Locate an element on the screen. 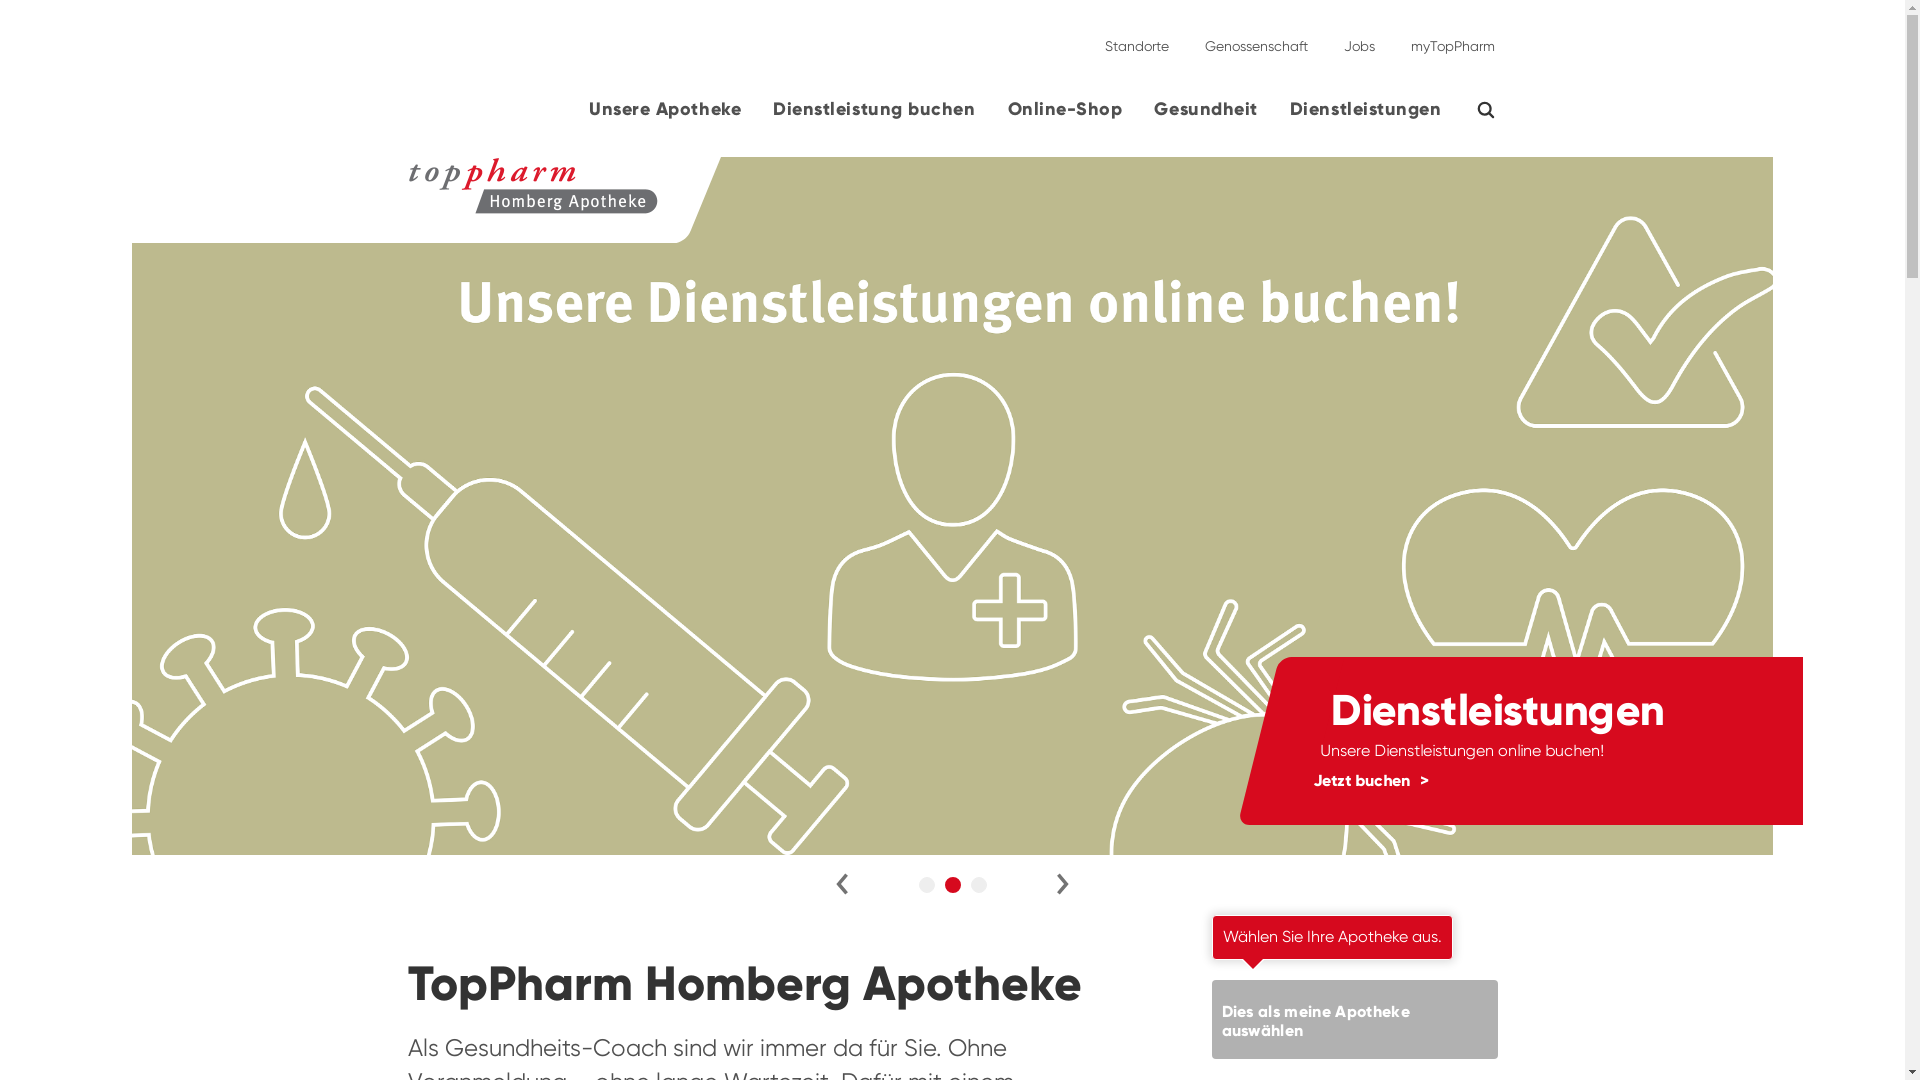 The height and width of the screenshot is (1080, 1920). myTopPharm is located at coordinates (1446, 38).